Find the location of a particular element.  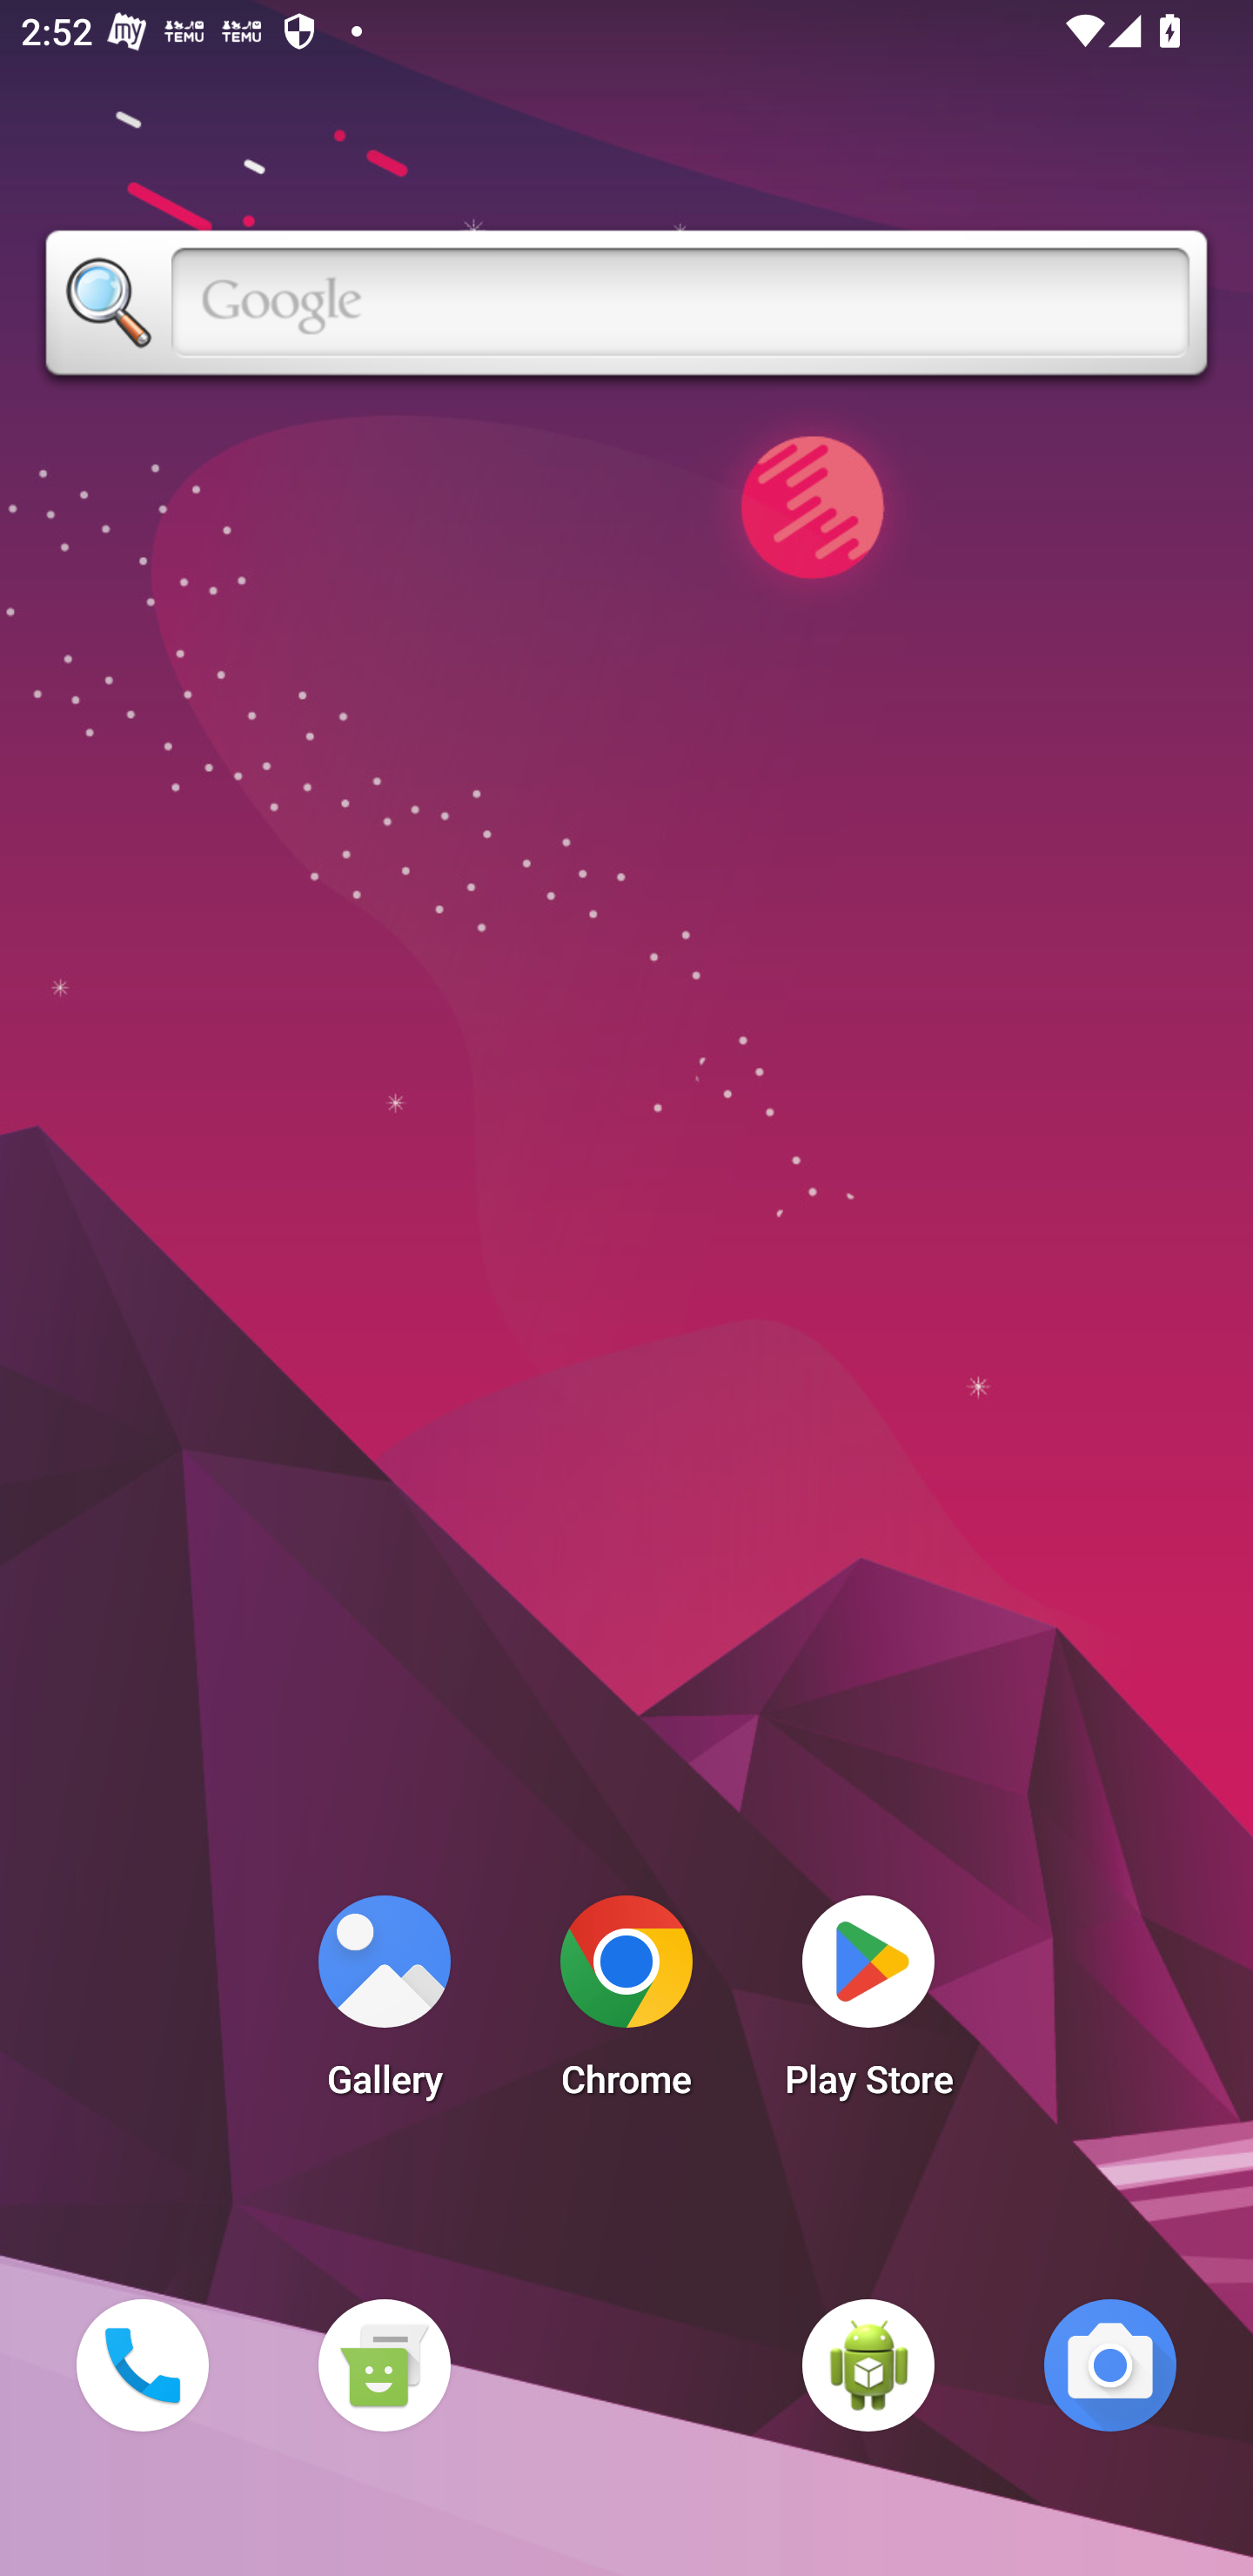

Phone is located at coordinates (142, 2365).